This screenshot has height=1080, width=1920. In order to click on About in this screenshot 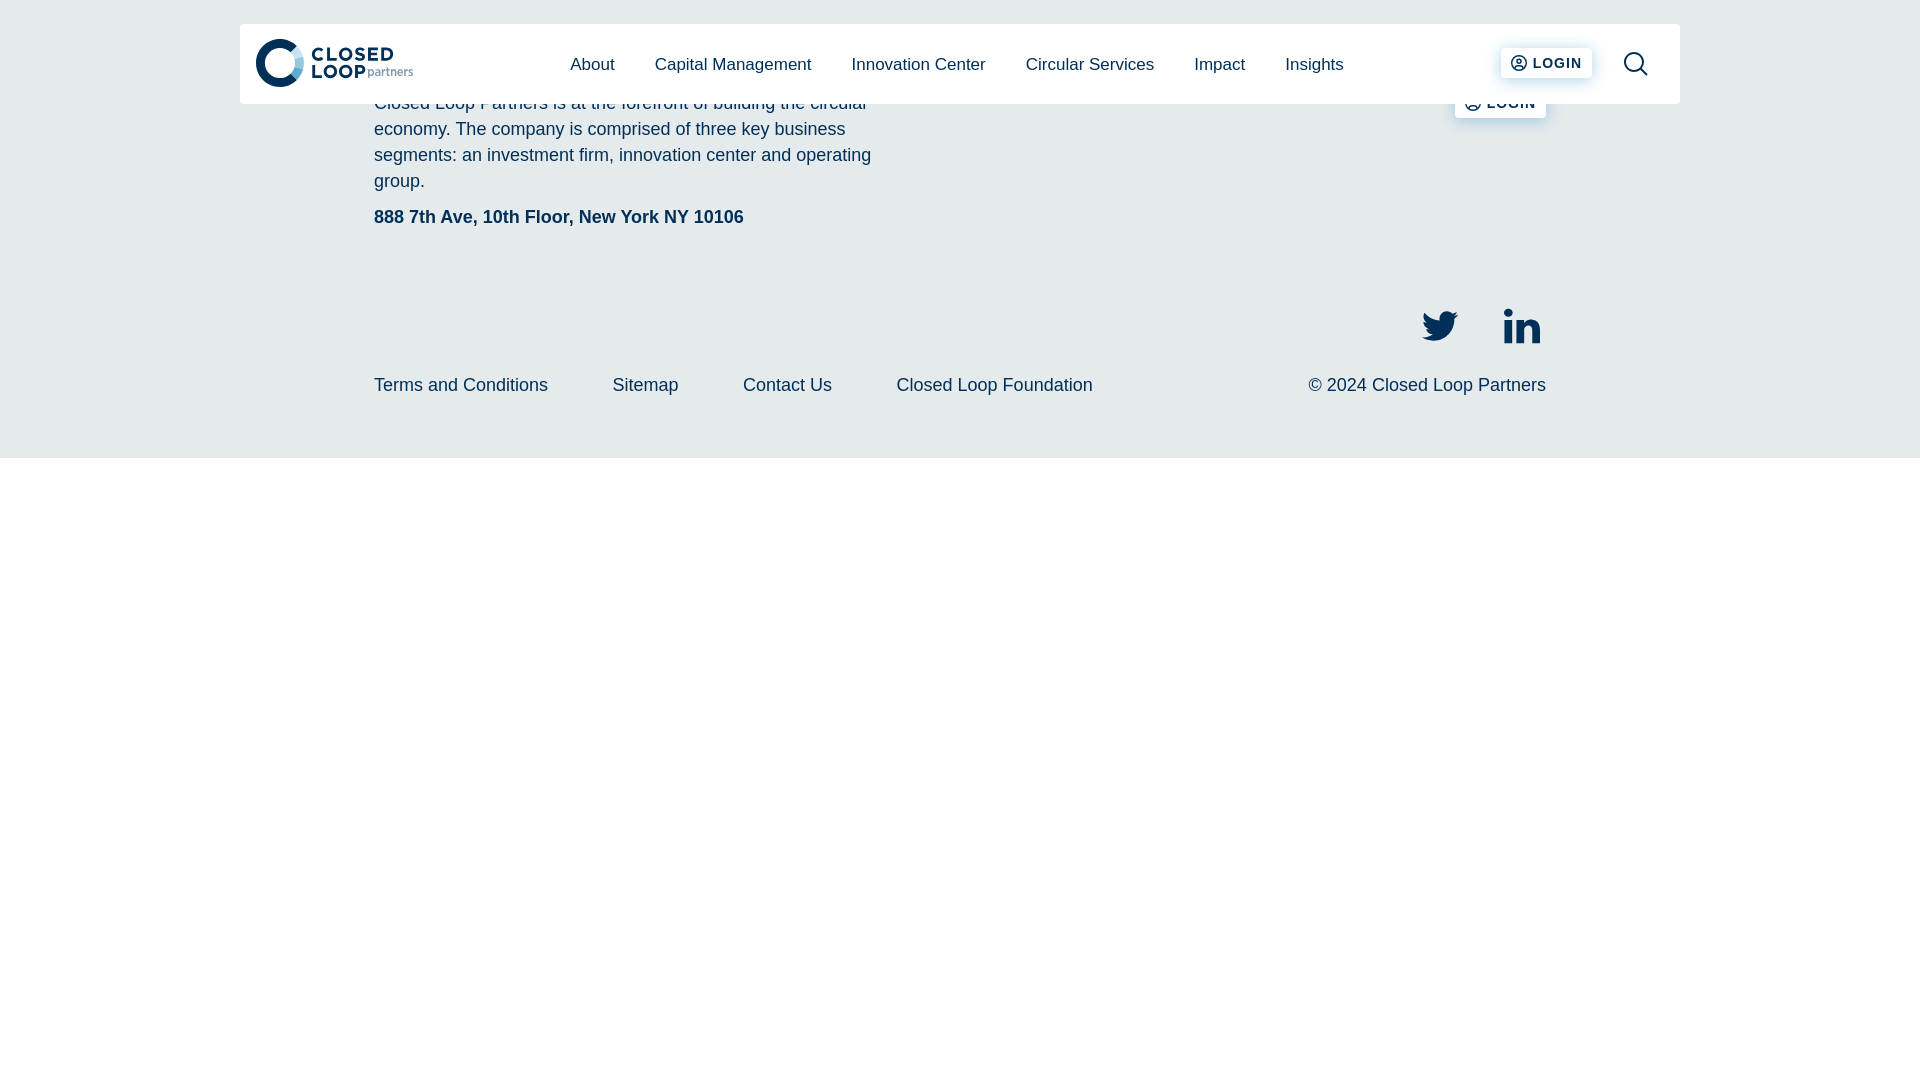, I will do `click(591, 63)`.